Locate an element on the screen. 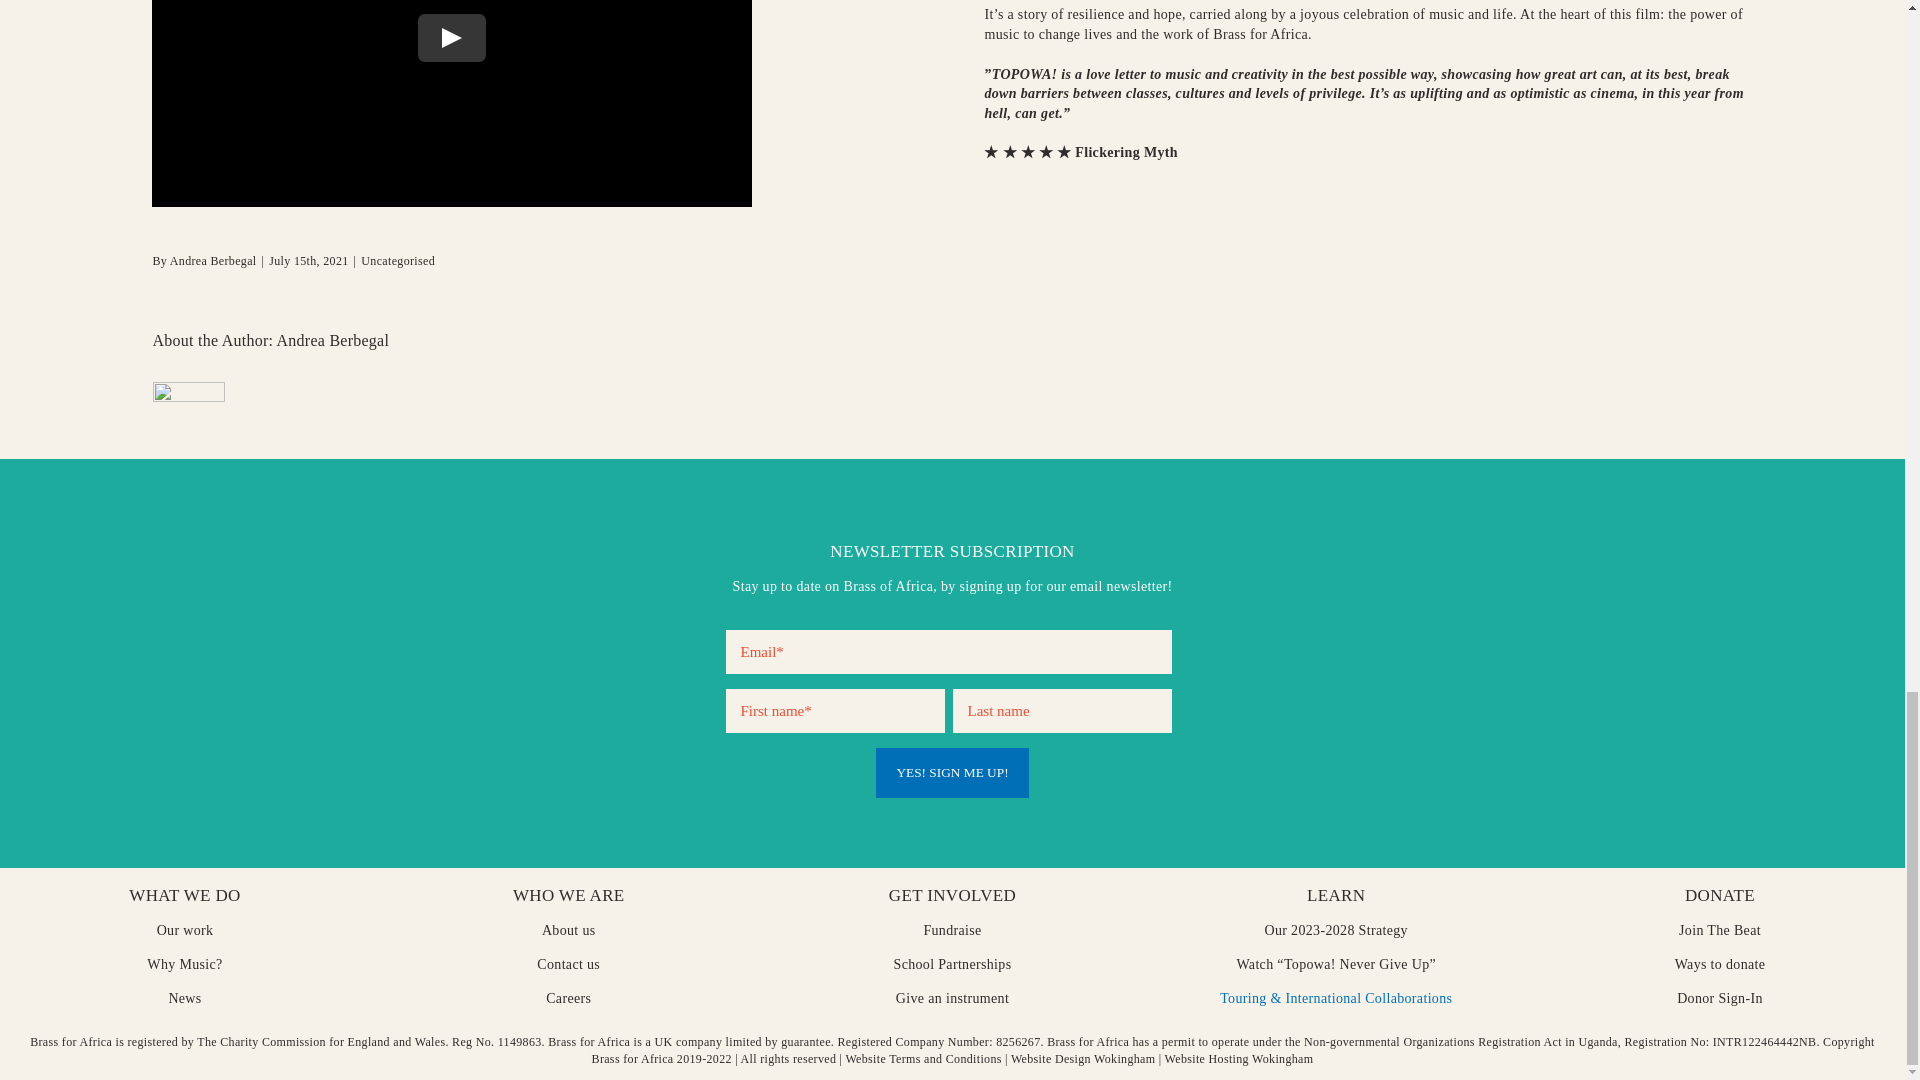 The width and height of the screenshot is (1920, 1080). Andrea Berbegal is located at coordinates (332, 340).